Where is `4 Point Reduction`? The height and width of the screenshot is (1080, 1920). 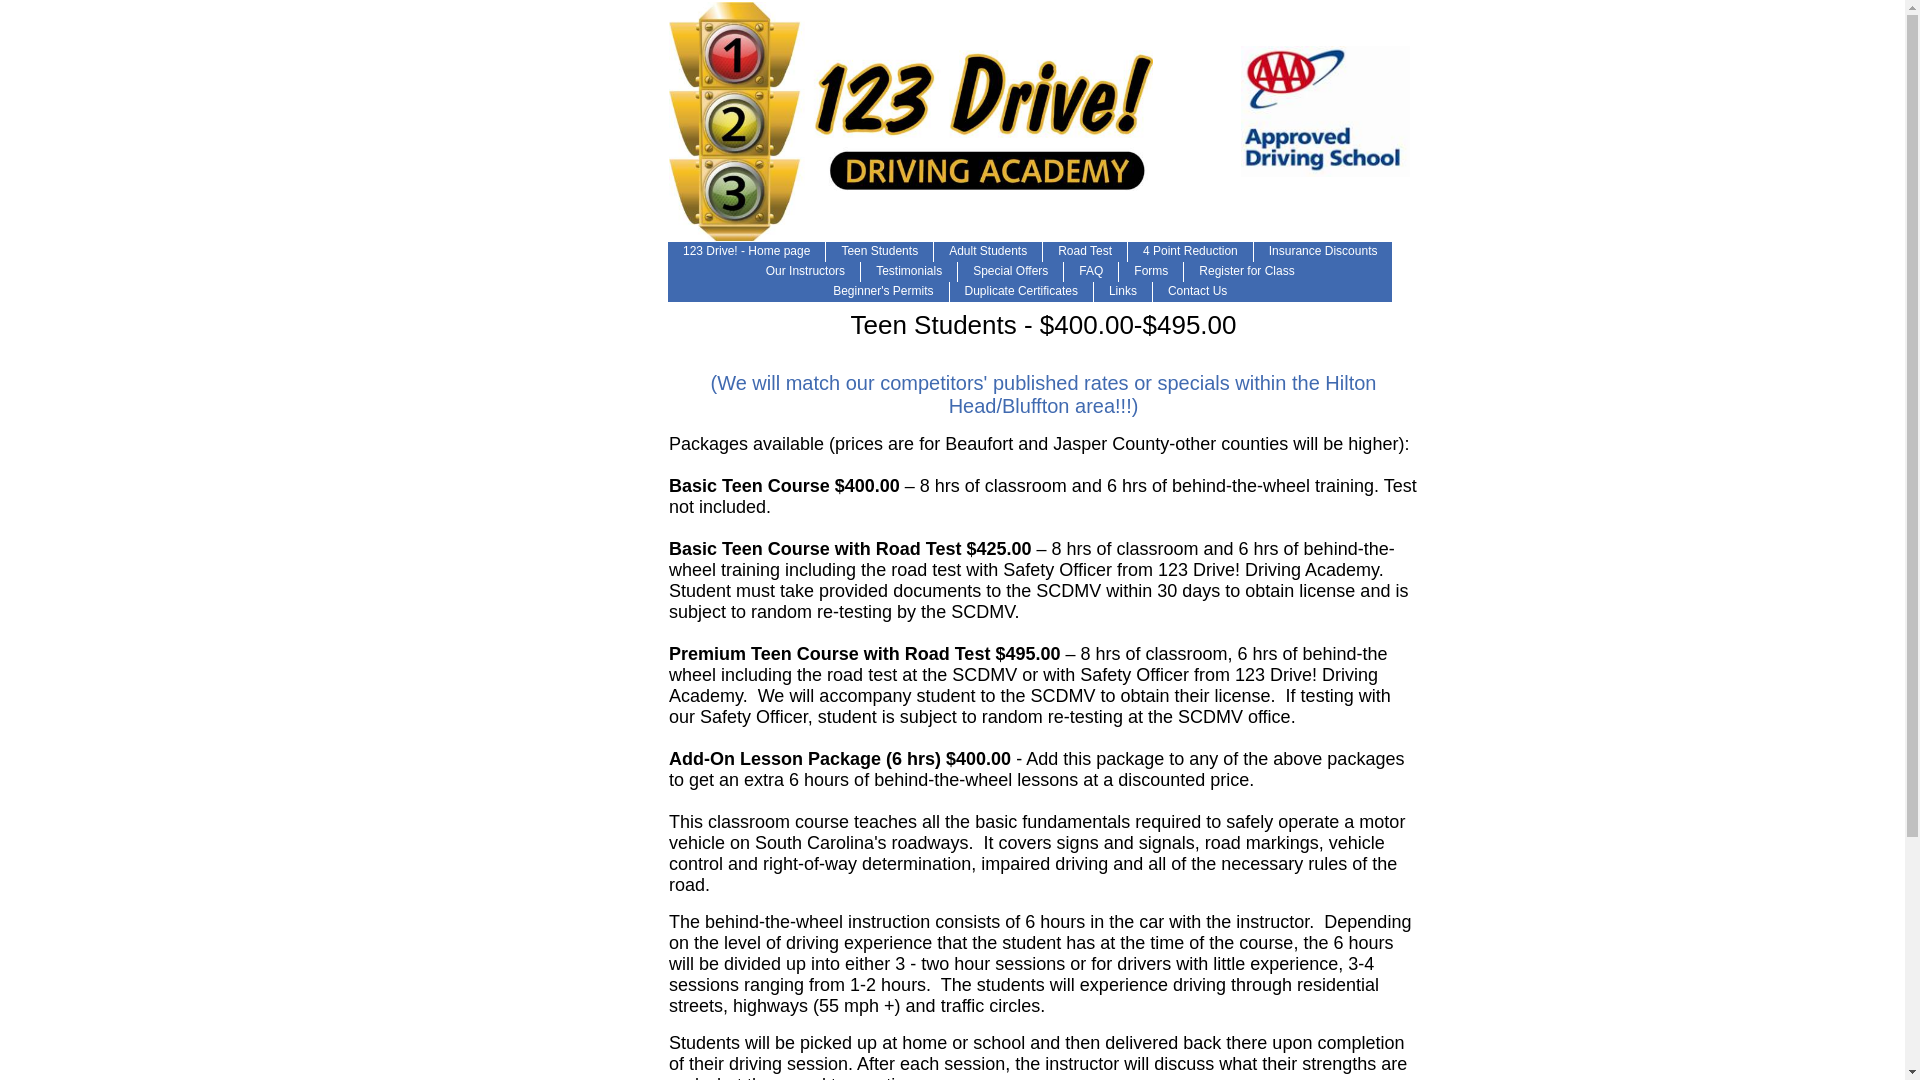 4 Point Reduction is located at coordinates (1190, 252).